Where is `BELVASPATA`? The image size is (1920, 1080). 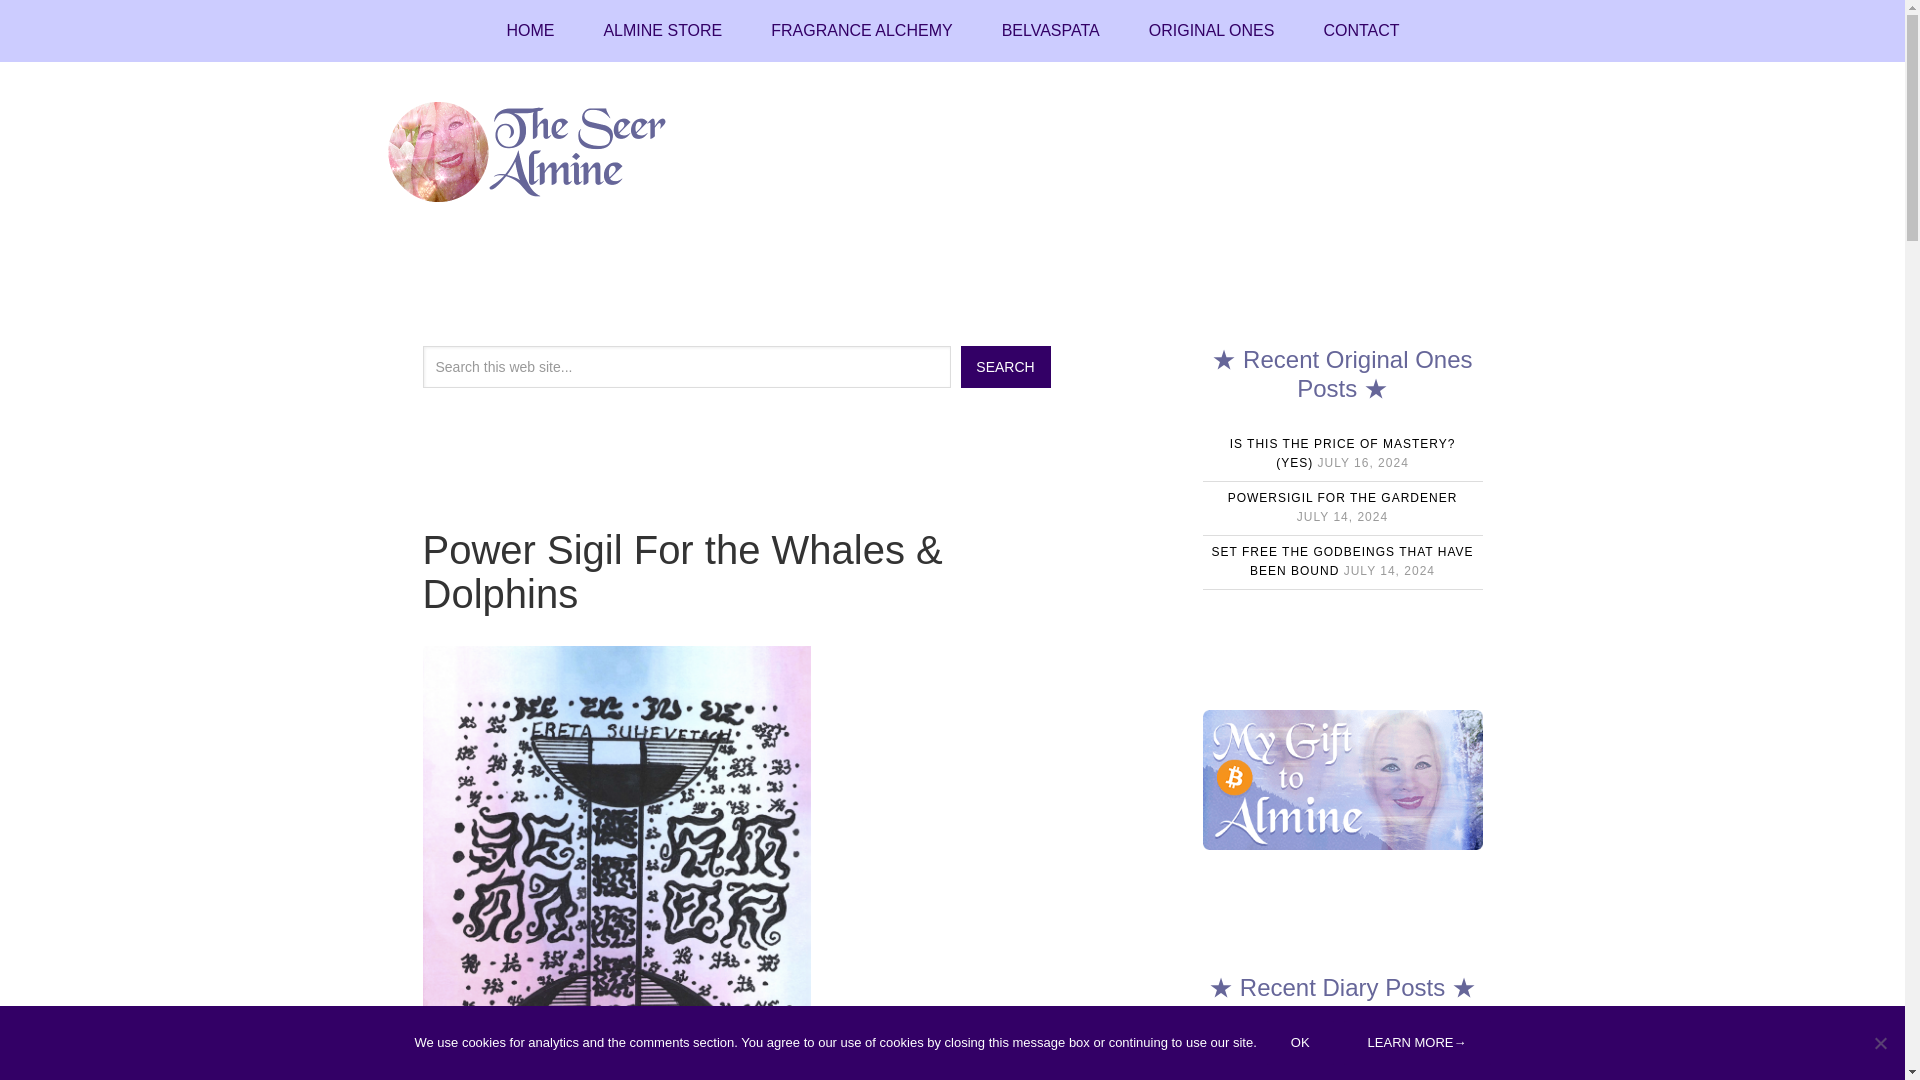
BELVASPATA is located at coordinates (1050, 30).